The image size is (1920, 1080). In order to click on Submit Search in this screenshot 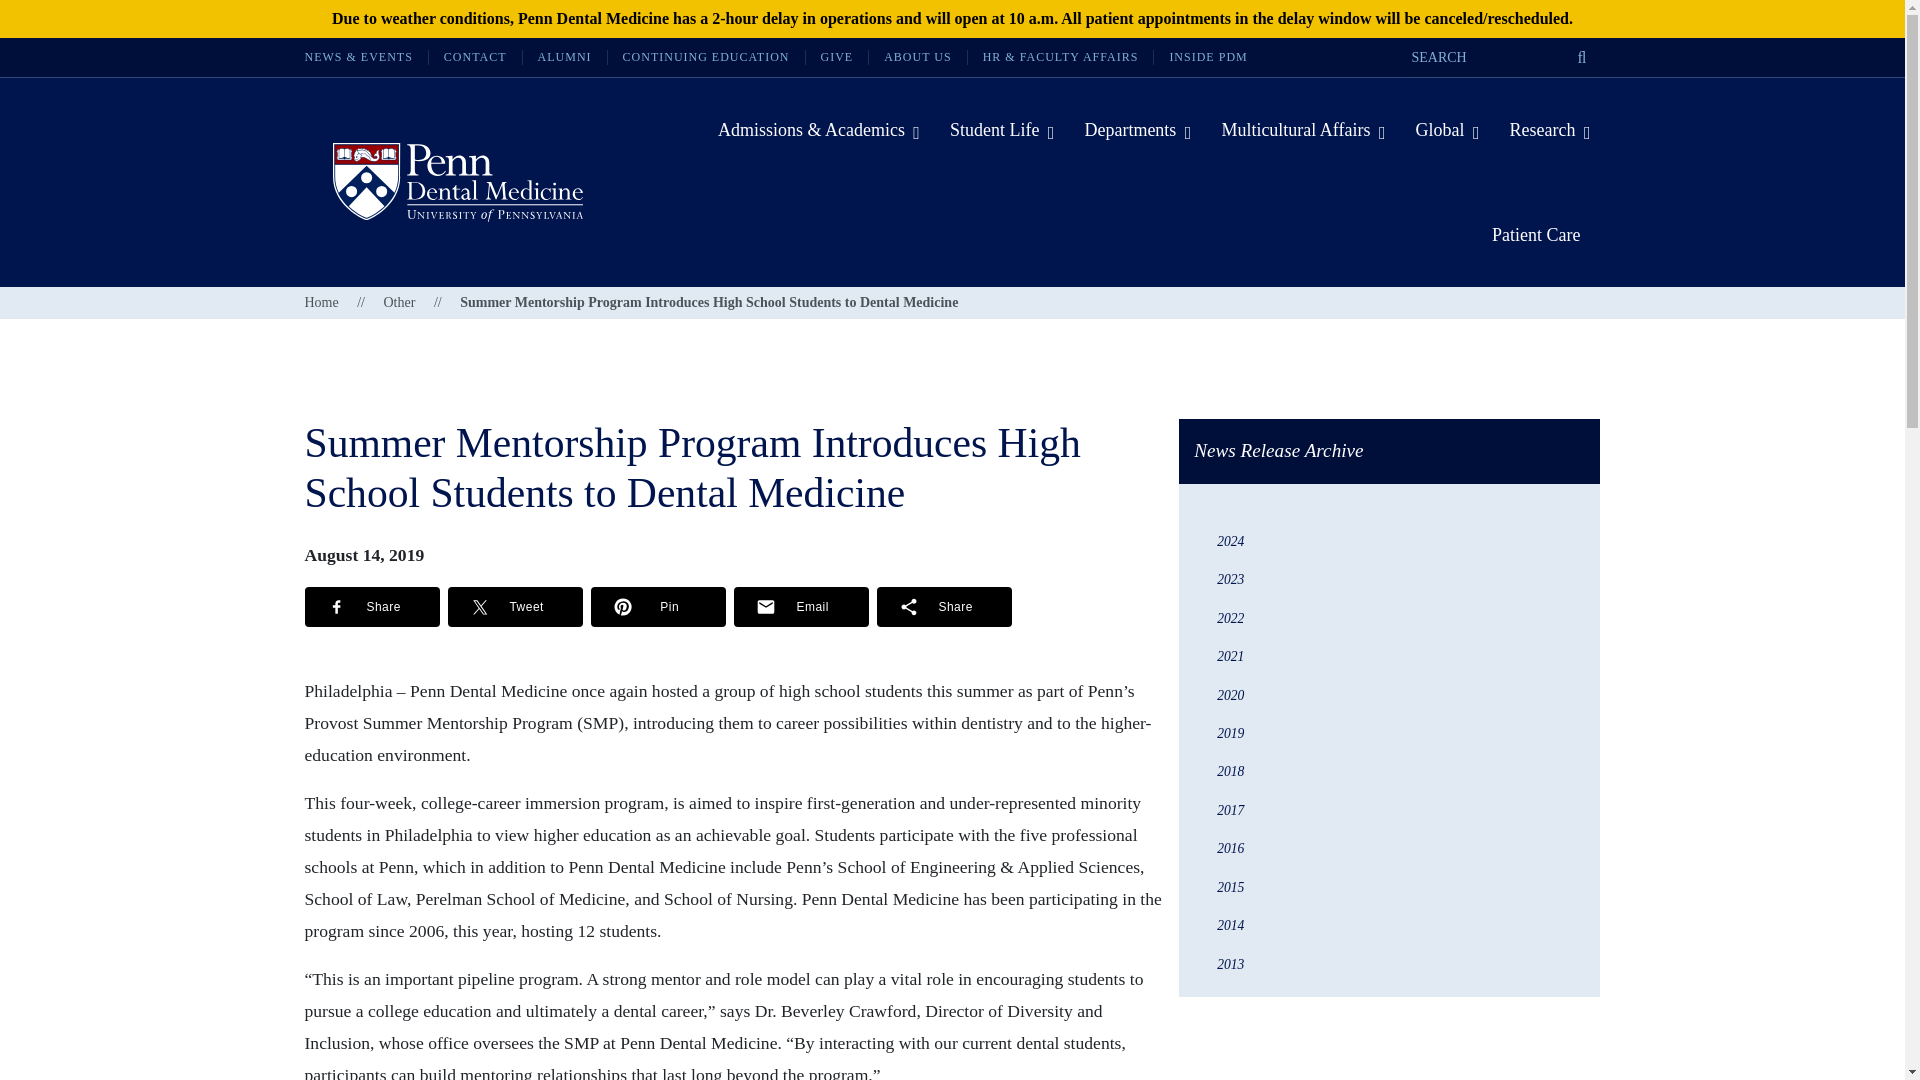, I will do `click(1582, 58)`.